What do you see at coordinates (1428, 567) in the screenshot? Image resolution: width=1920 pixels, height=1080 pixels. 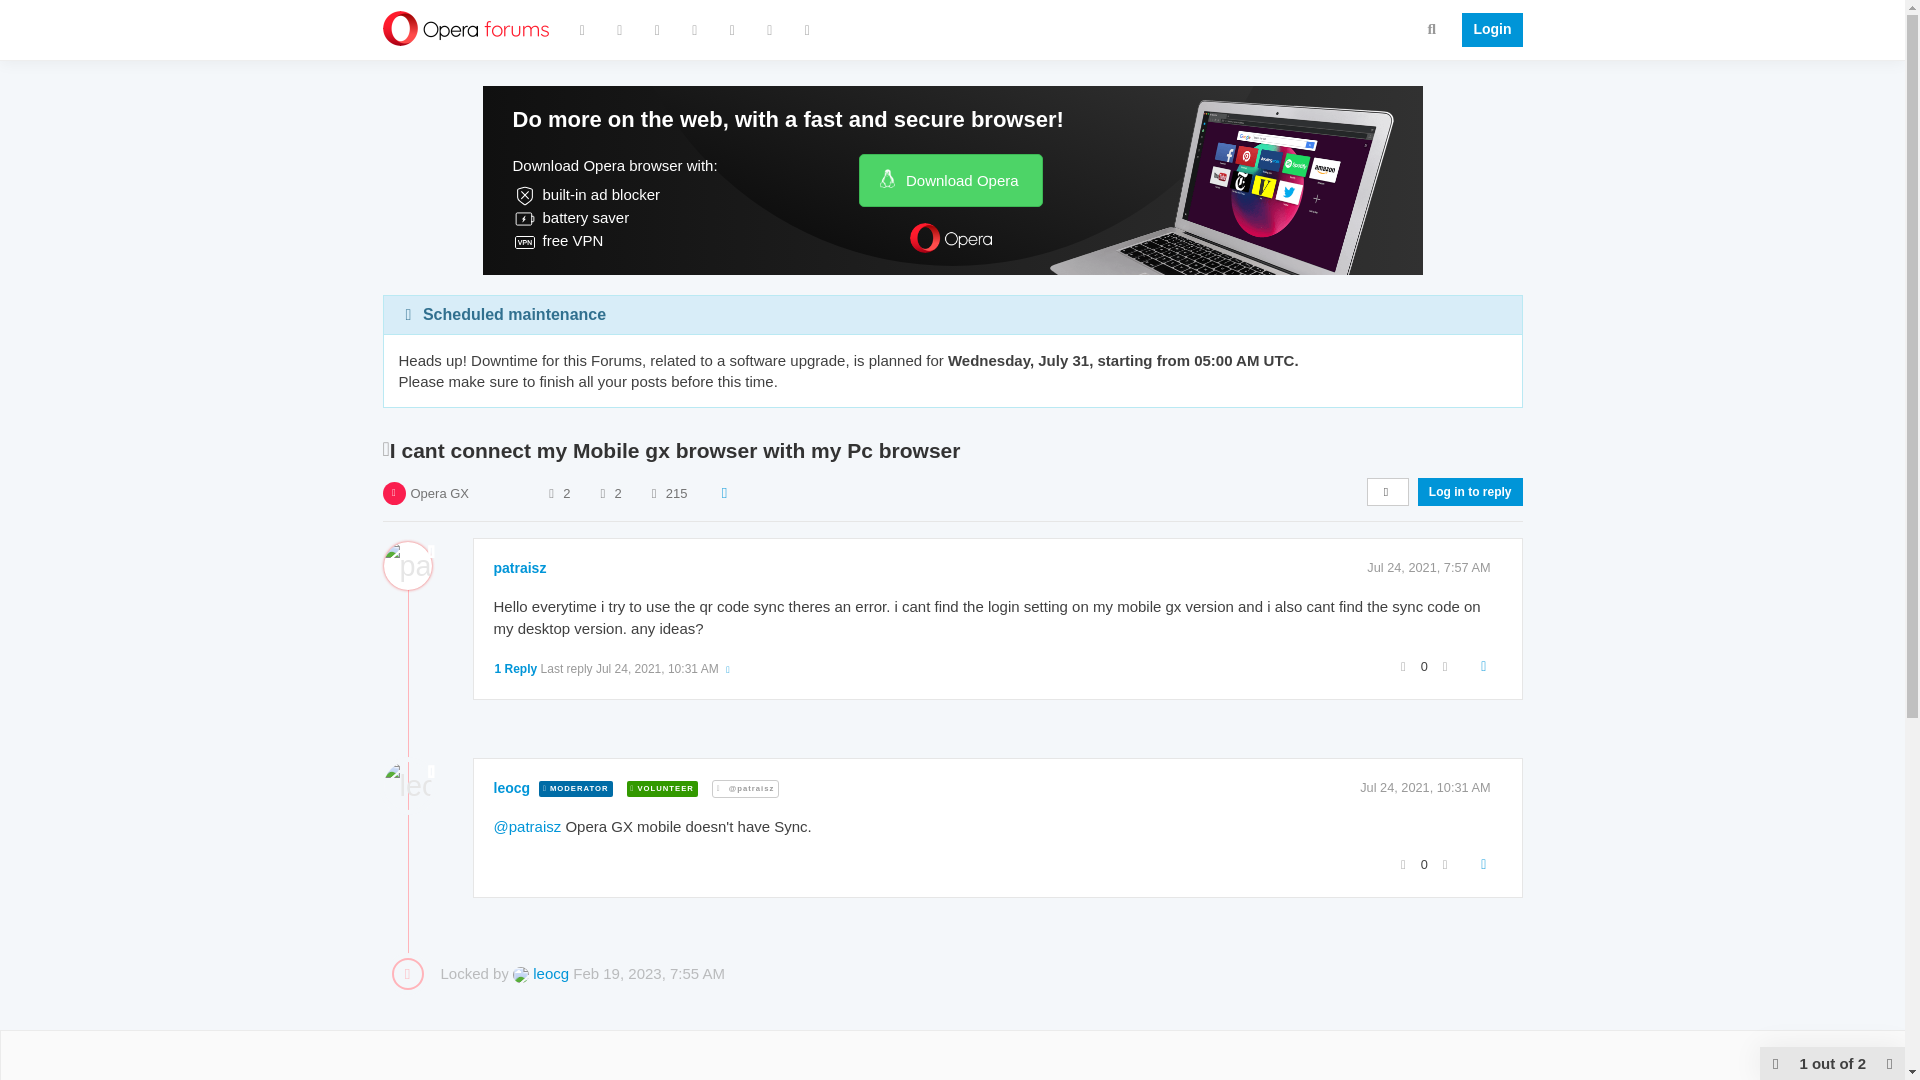 I see `Jul 24, 2021, 7:57 AM` at bounding box center [1428, 567].